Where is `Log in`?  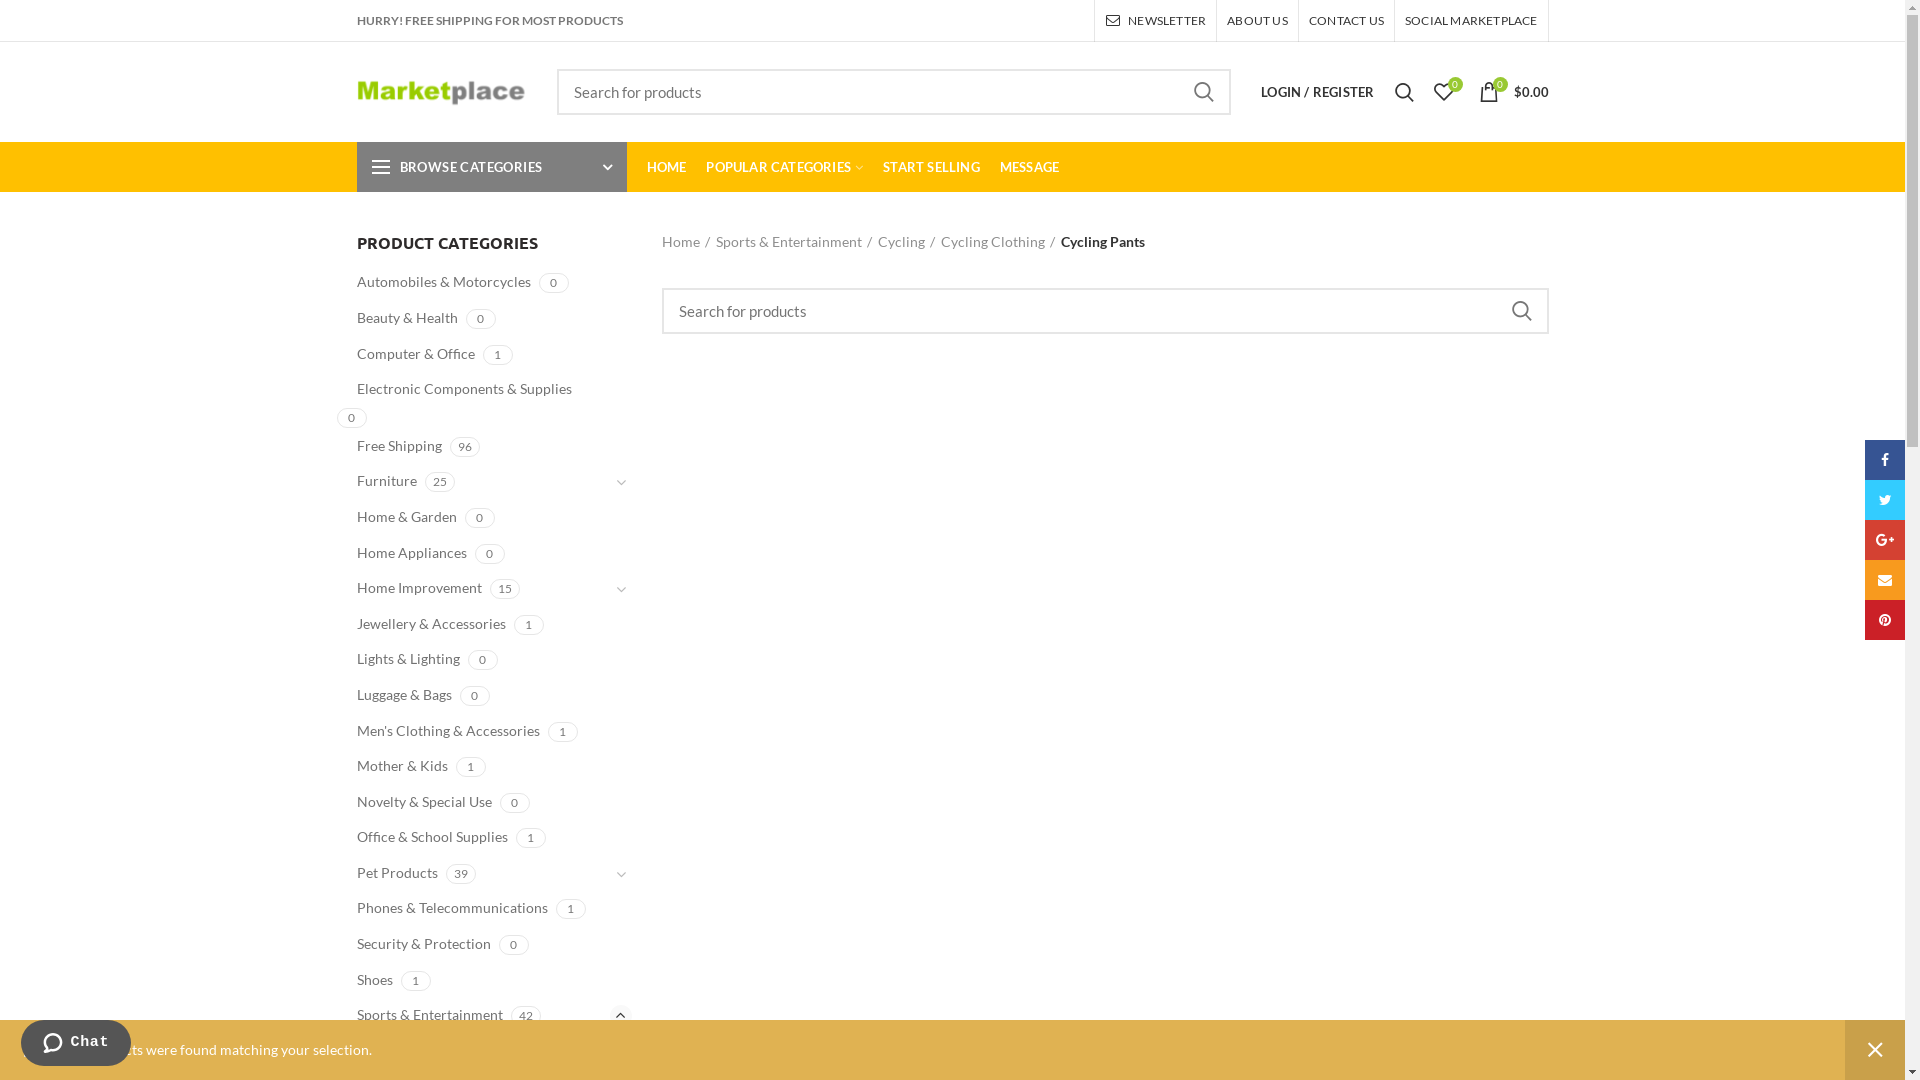 Log in is located at coordinates (1210, 392).